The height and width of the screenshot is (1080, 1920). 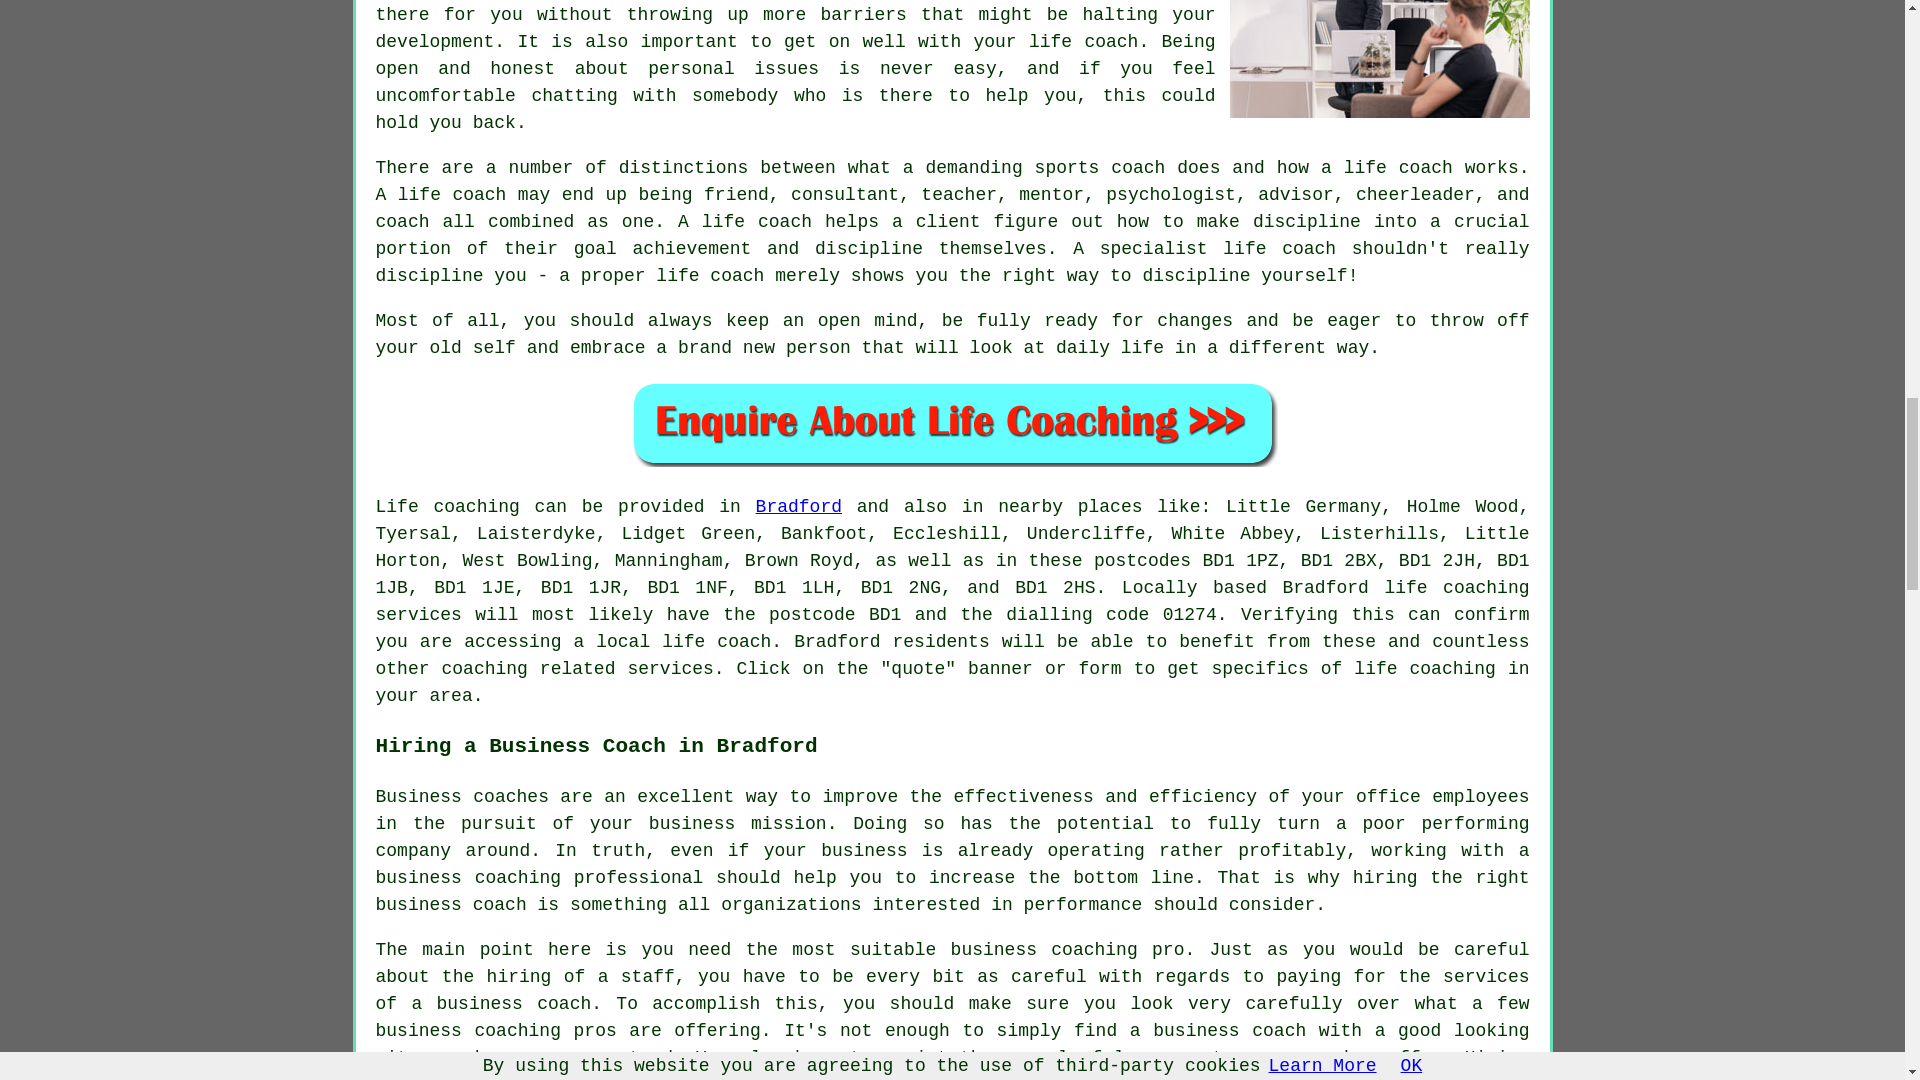 What do you see at coordinates (952, 423) in the screenshot?
I see `Book a Life Coach in Bradford UK` at bounding box center [952, 423].